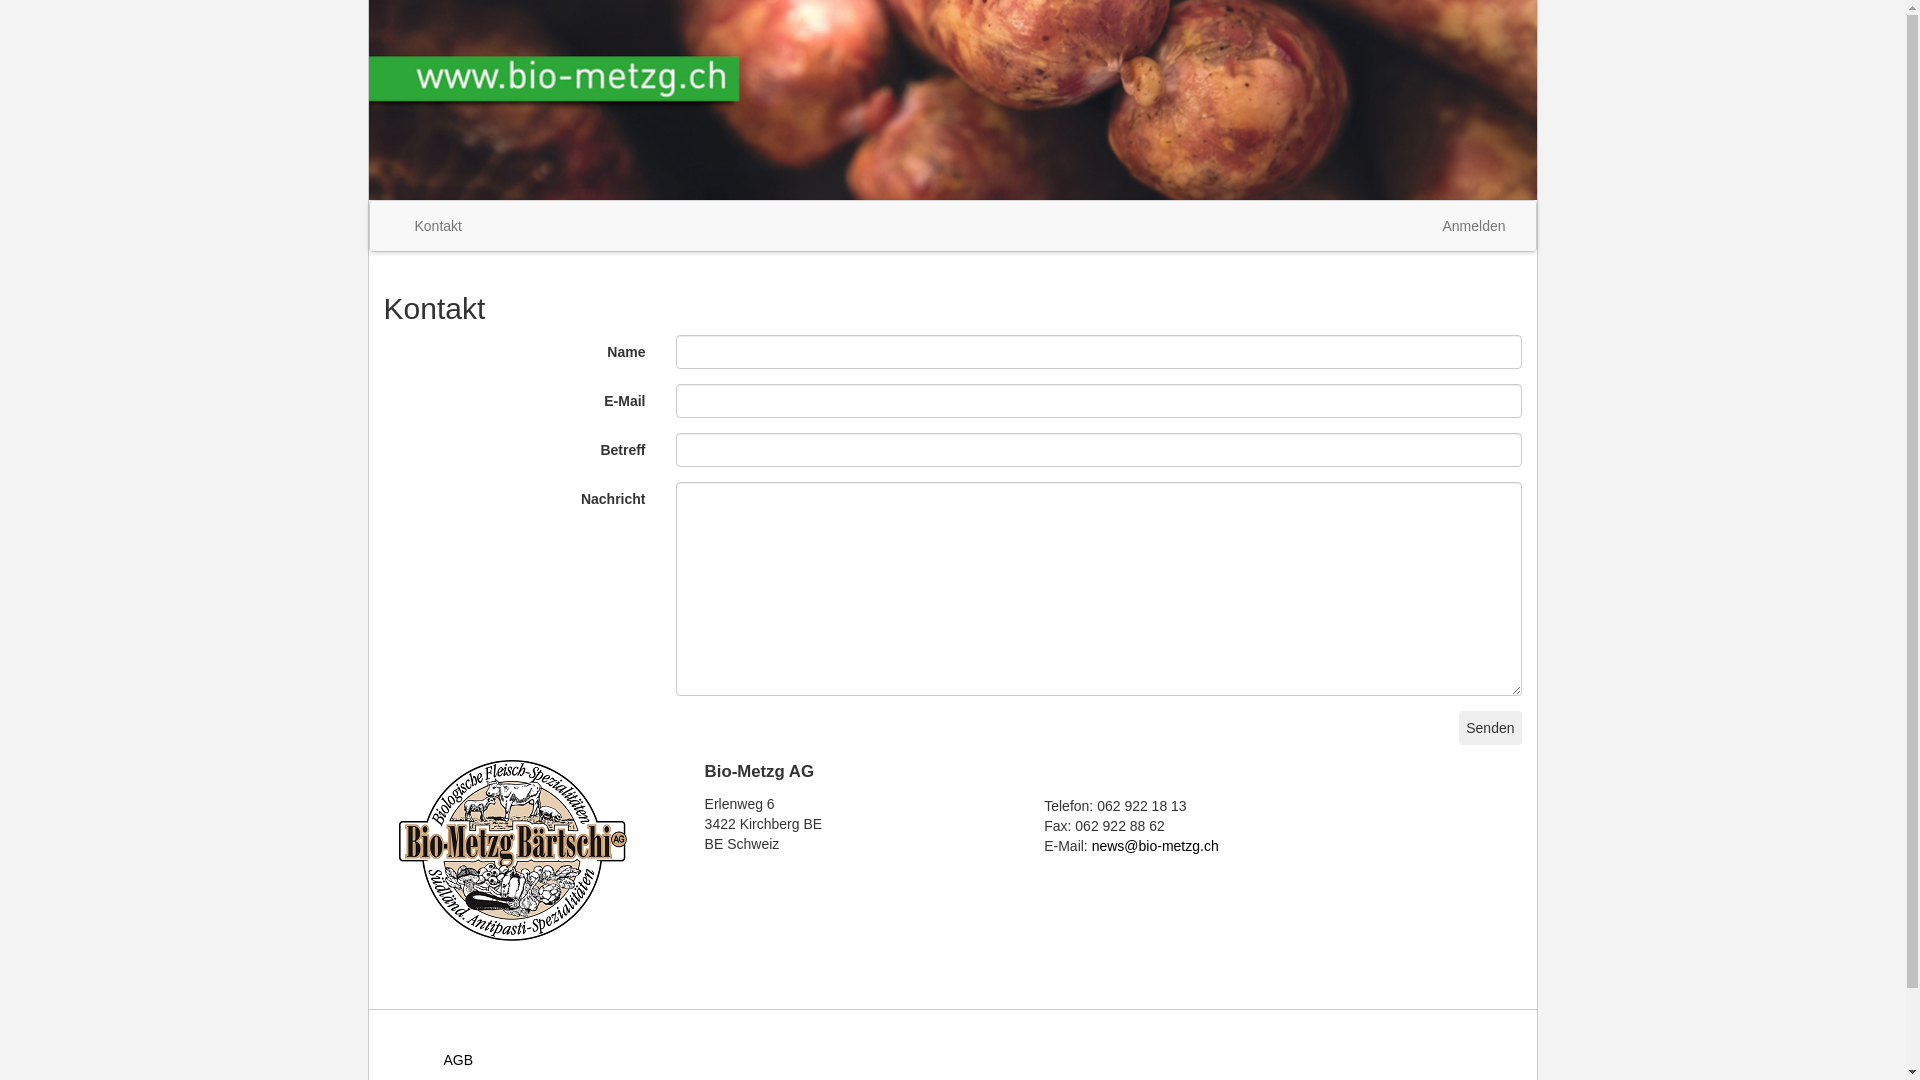 Image resolution: width=1920 pixels, height=1080 pixels. I want to click on Anmelden, so click(1474, 226).